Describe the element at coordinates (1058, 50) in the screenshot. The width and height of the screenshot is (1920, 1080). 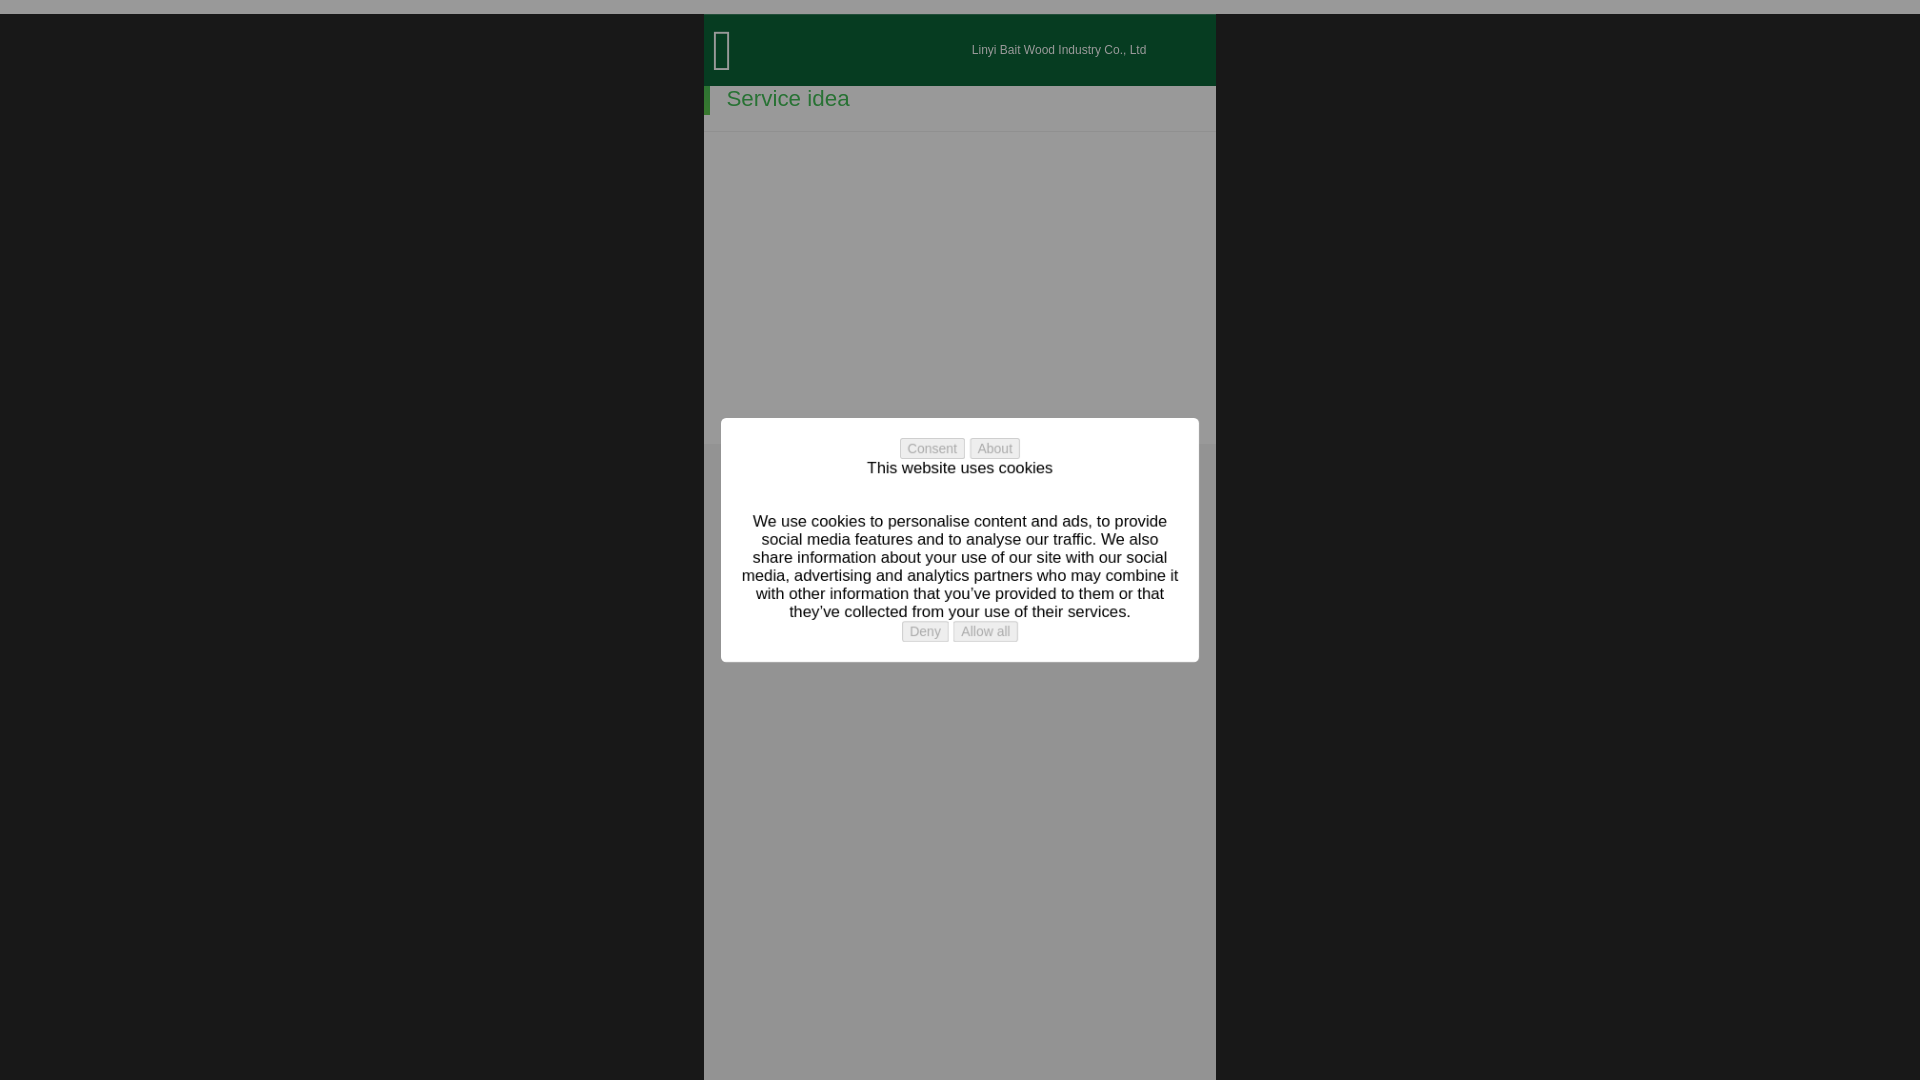
I see `Linyi Bait Wood Industry Co., Ltd` at that location.